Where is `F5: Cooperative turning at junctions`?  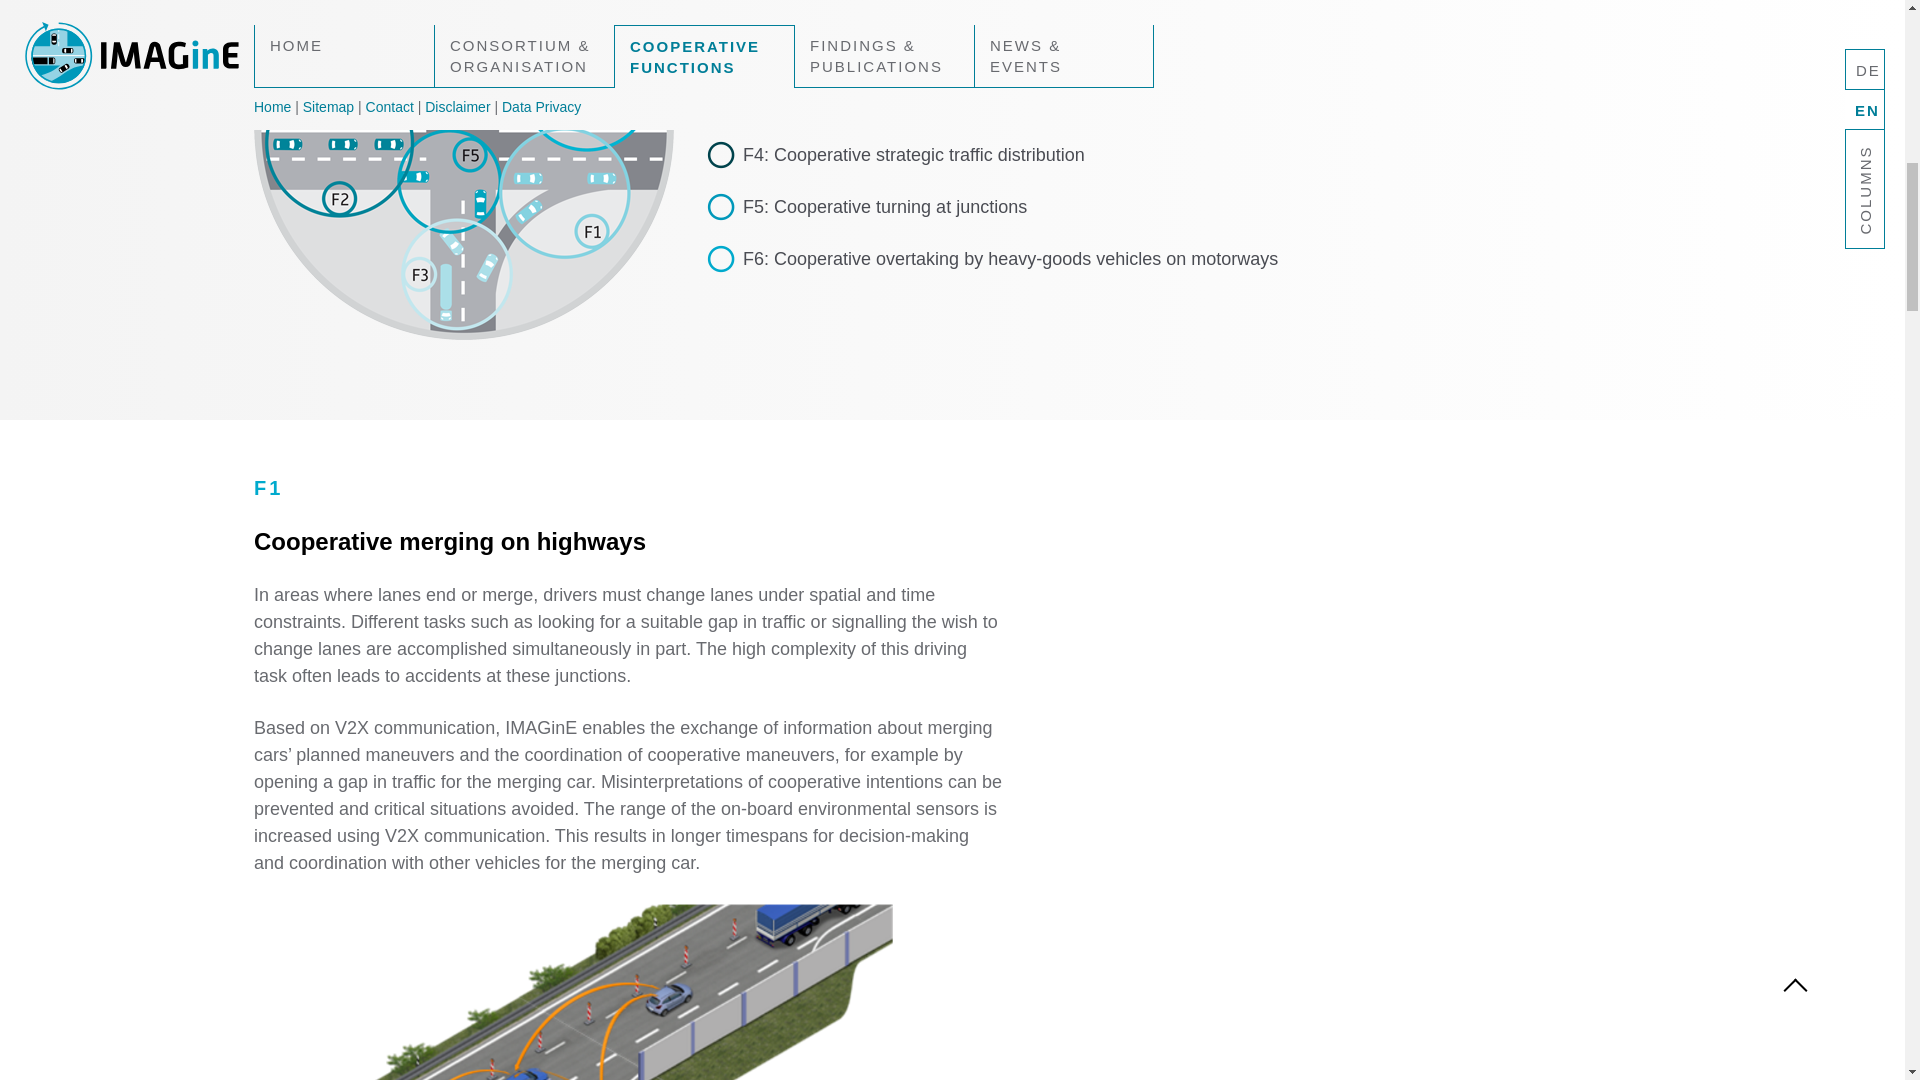 F5: Cooperative turning at junctions is located at coordinates (1010, 208).